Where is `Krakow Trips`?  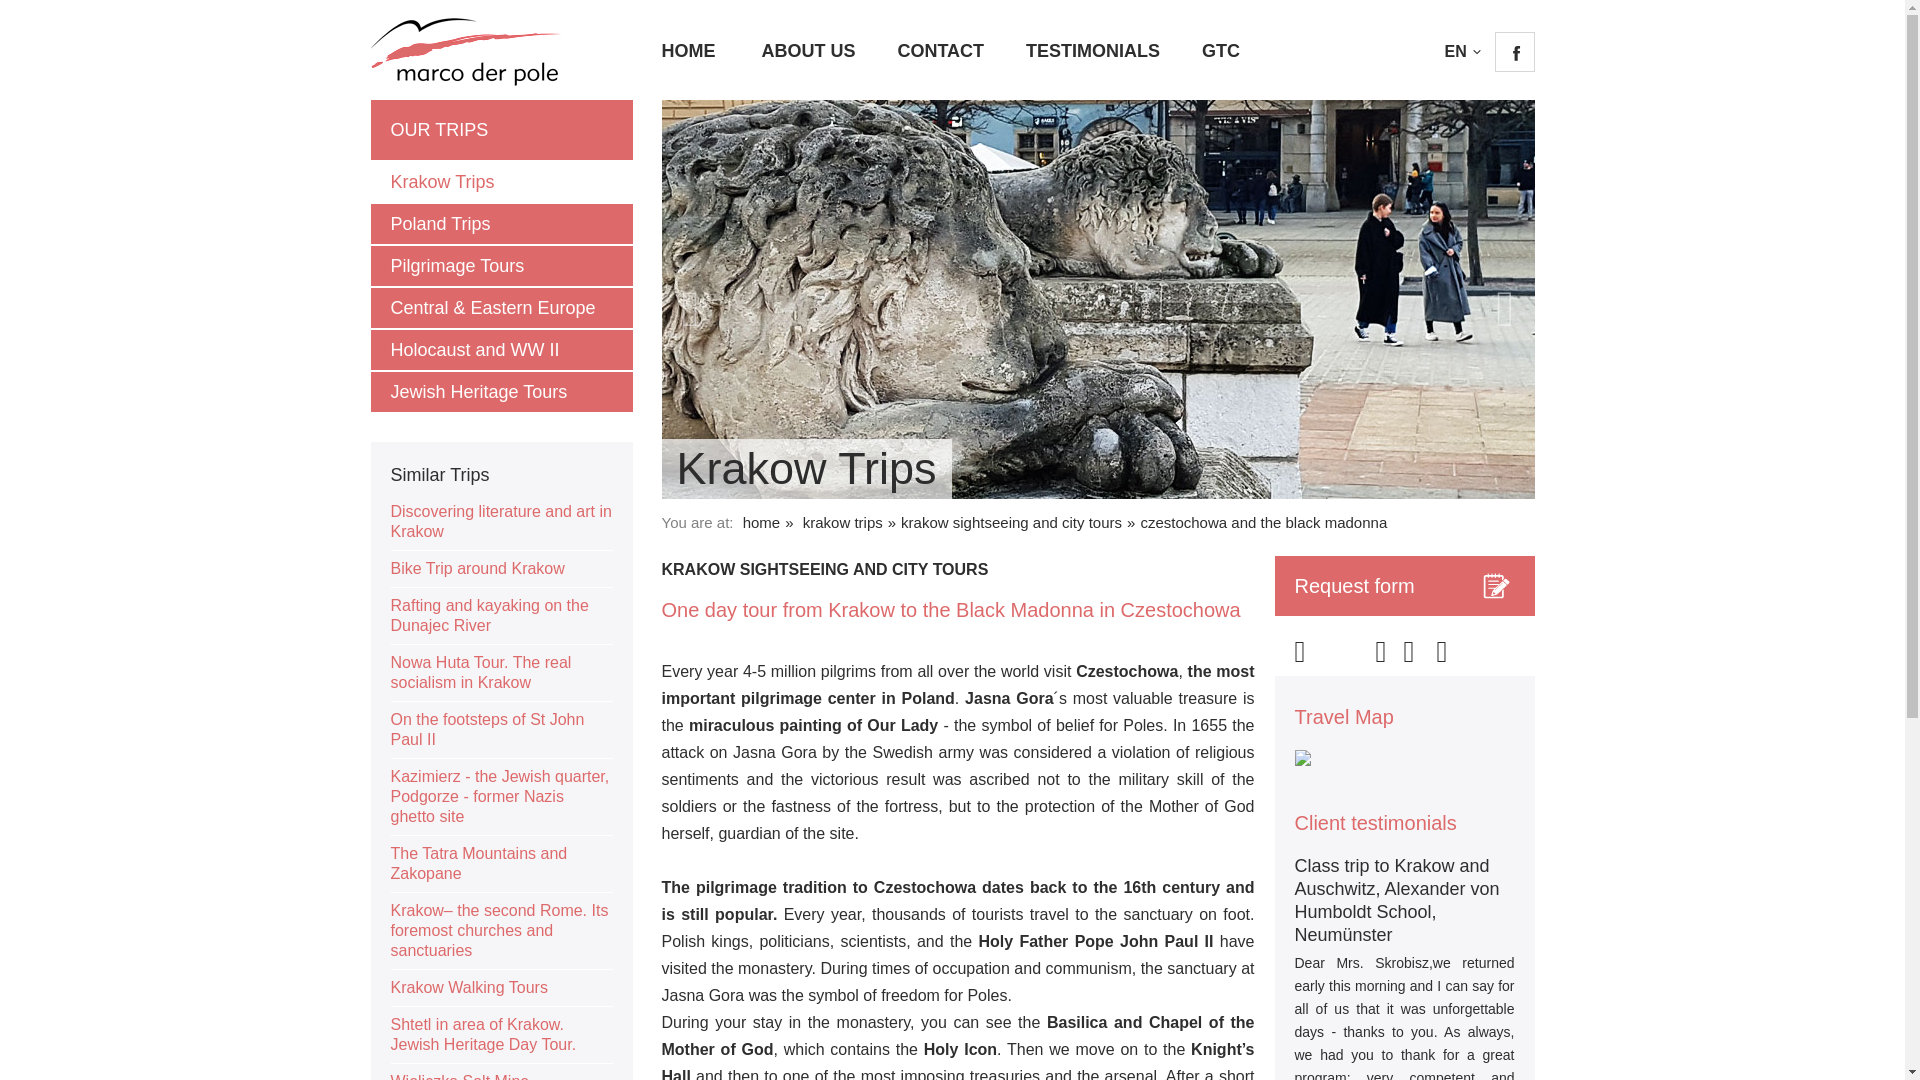
Krakow Trips is located at coordinates (500, 182).